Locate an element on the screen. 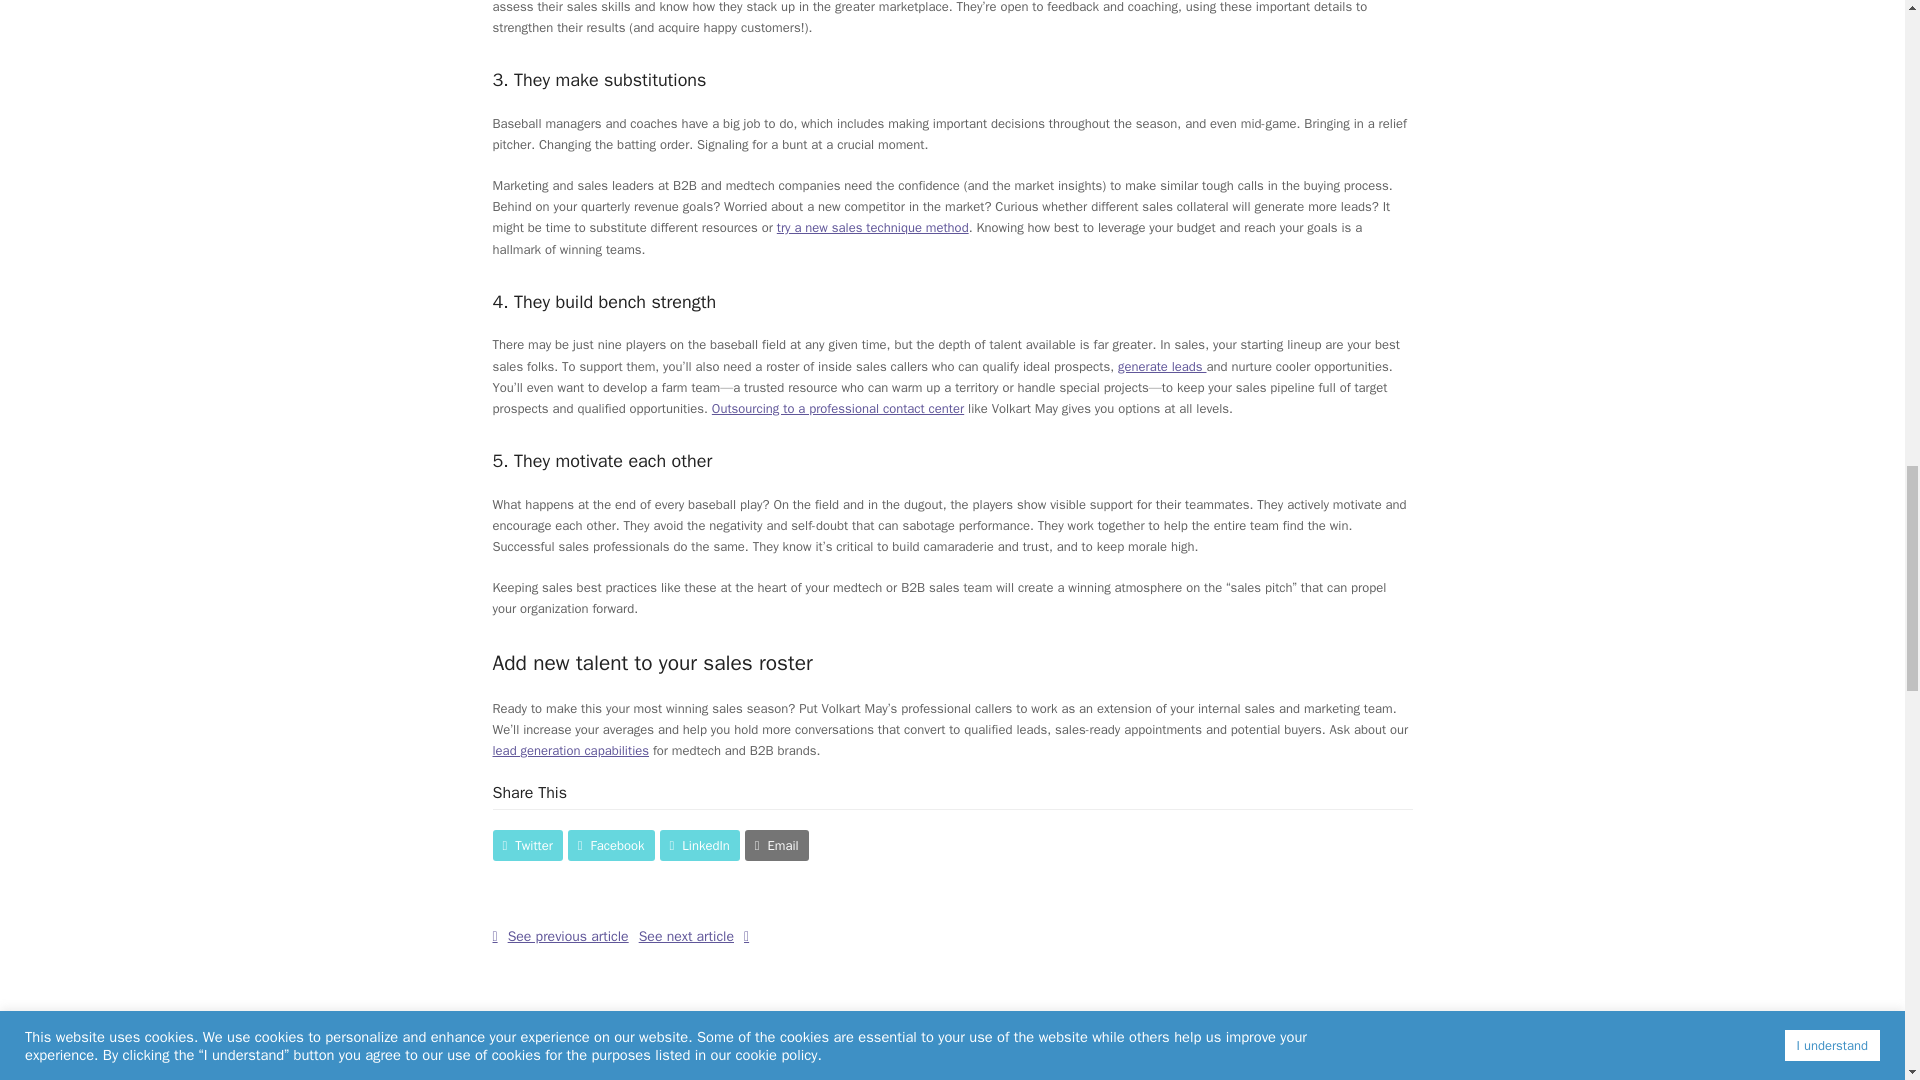  See next article is located at coordinates (694, 937).